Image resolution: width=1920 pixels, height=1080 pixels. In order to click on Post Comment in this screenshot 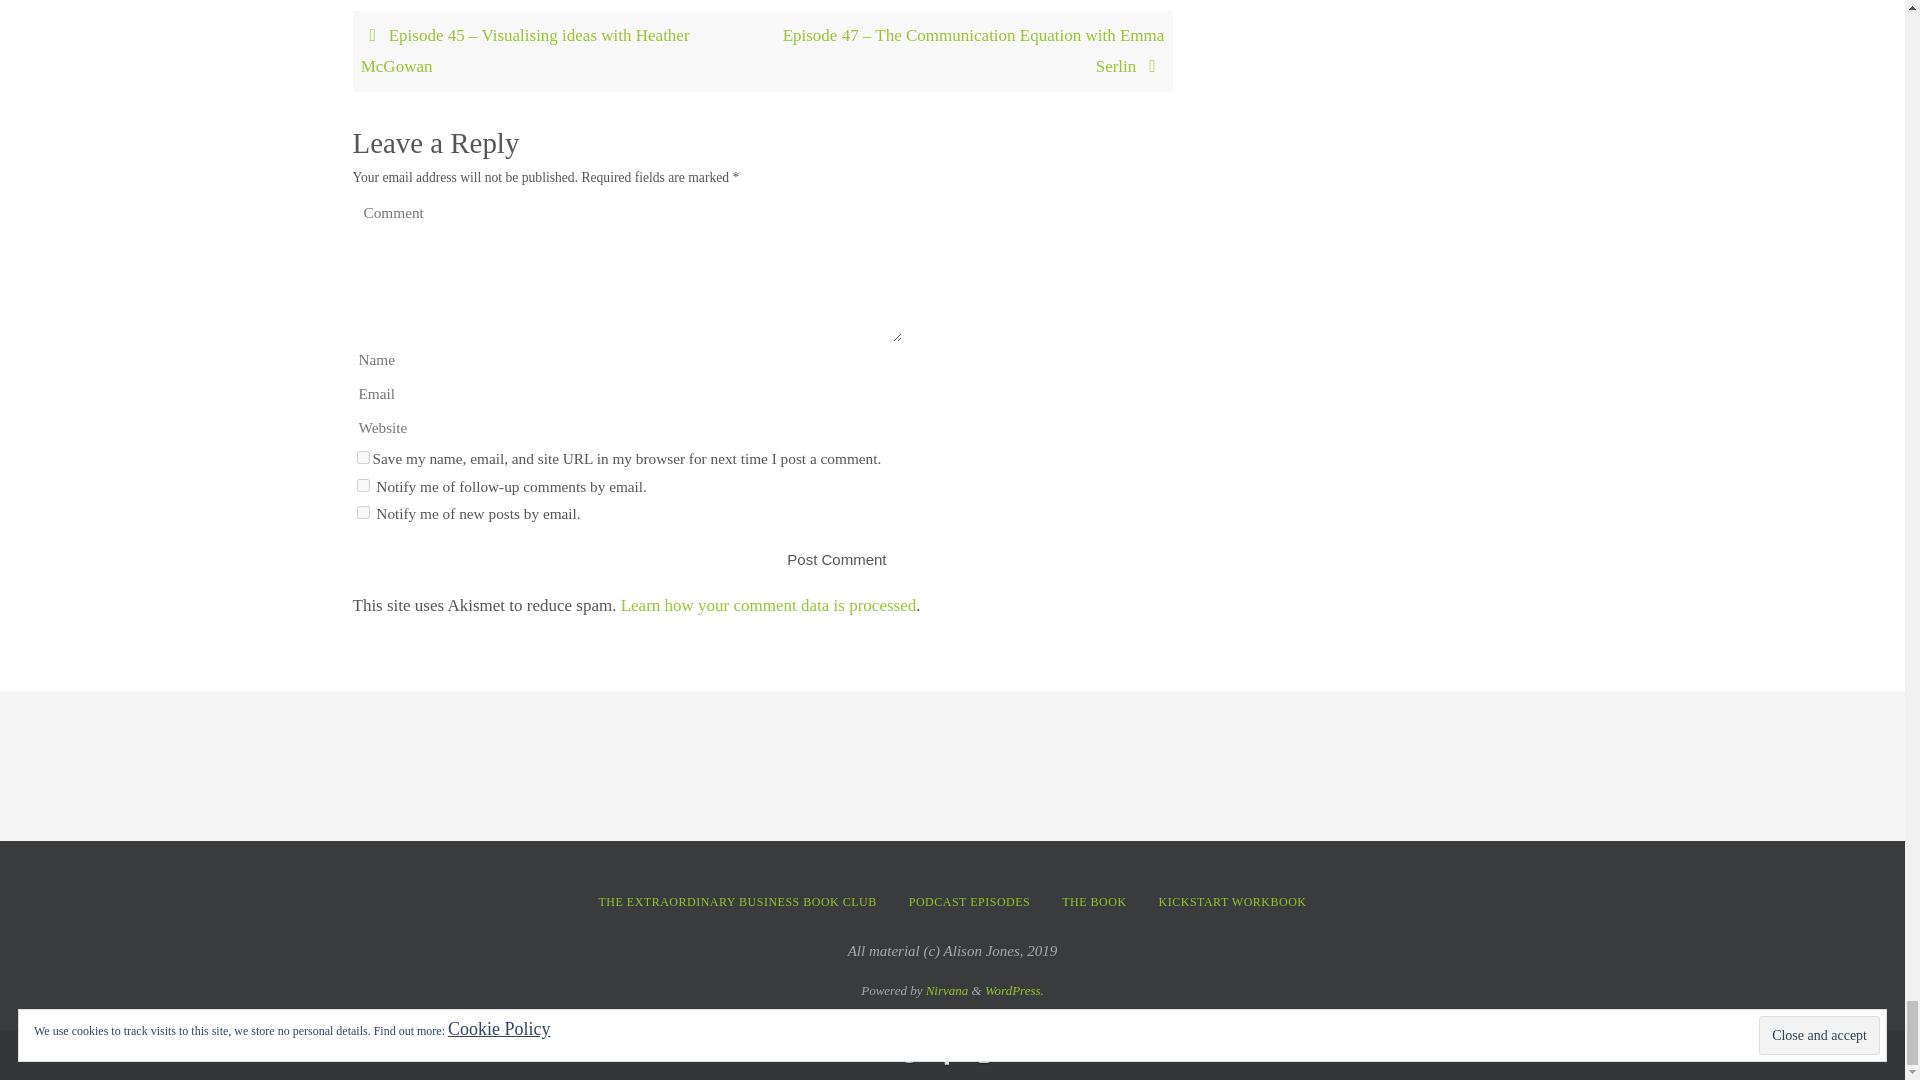, I will do `click(836, 559)`.